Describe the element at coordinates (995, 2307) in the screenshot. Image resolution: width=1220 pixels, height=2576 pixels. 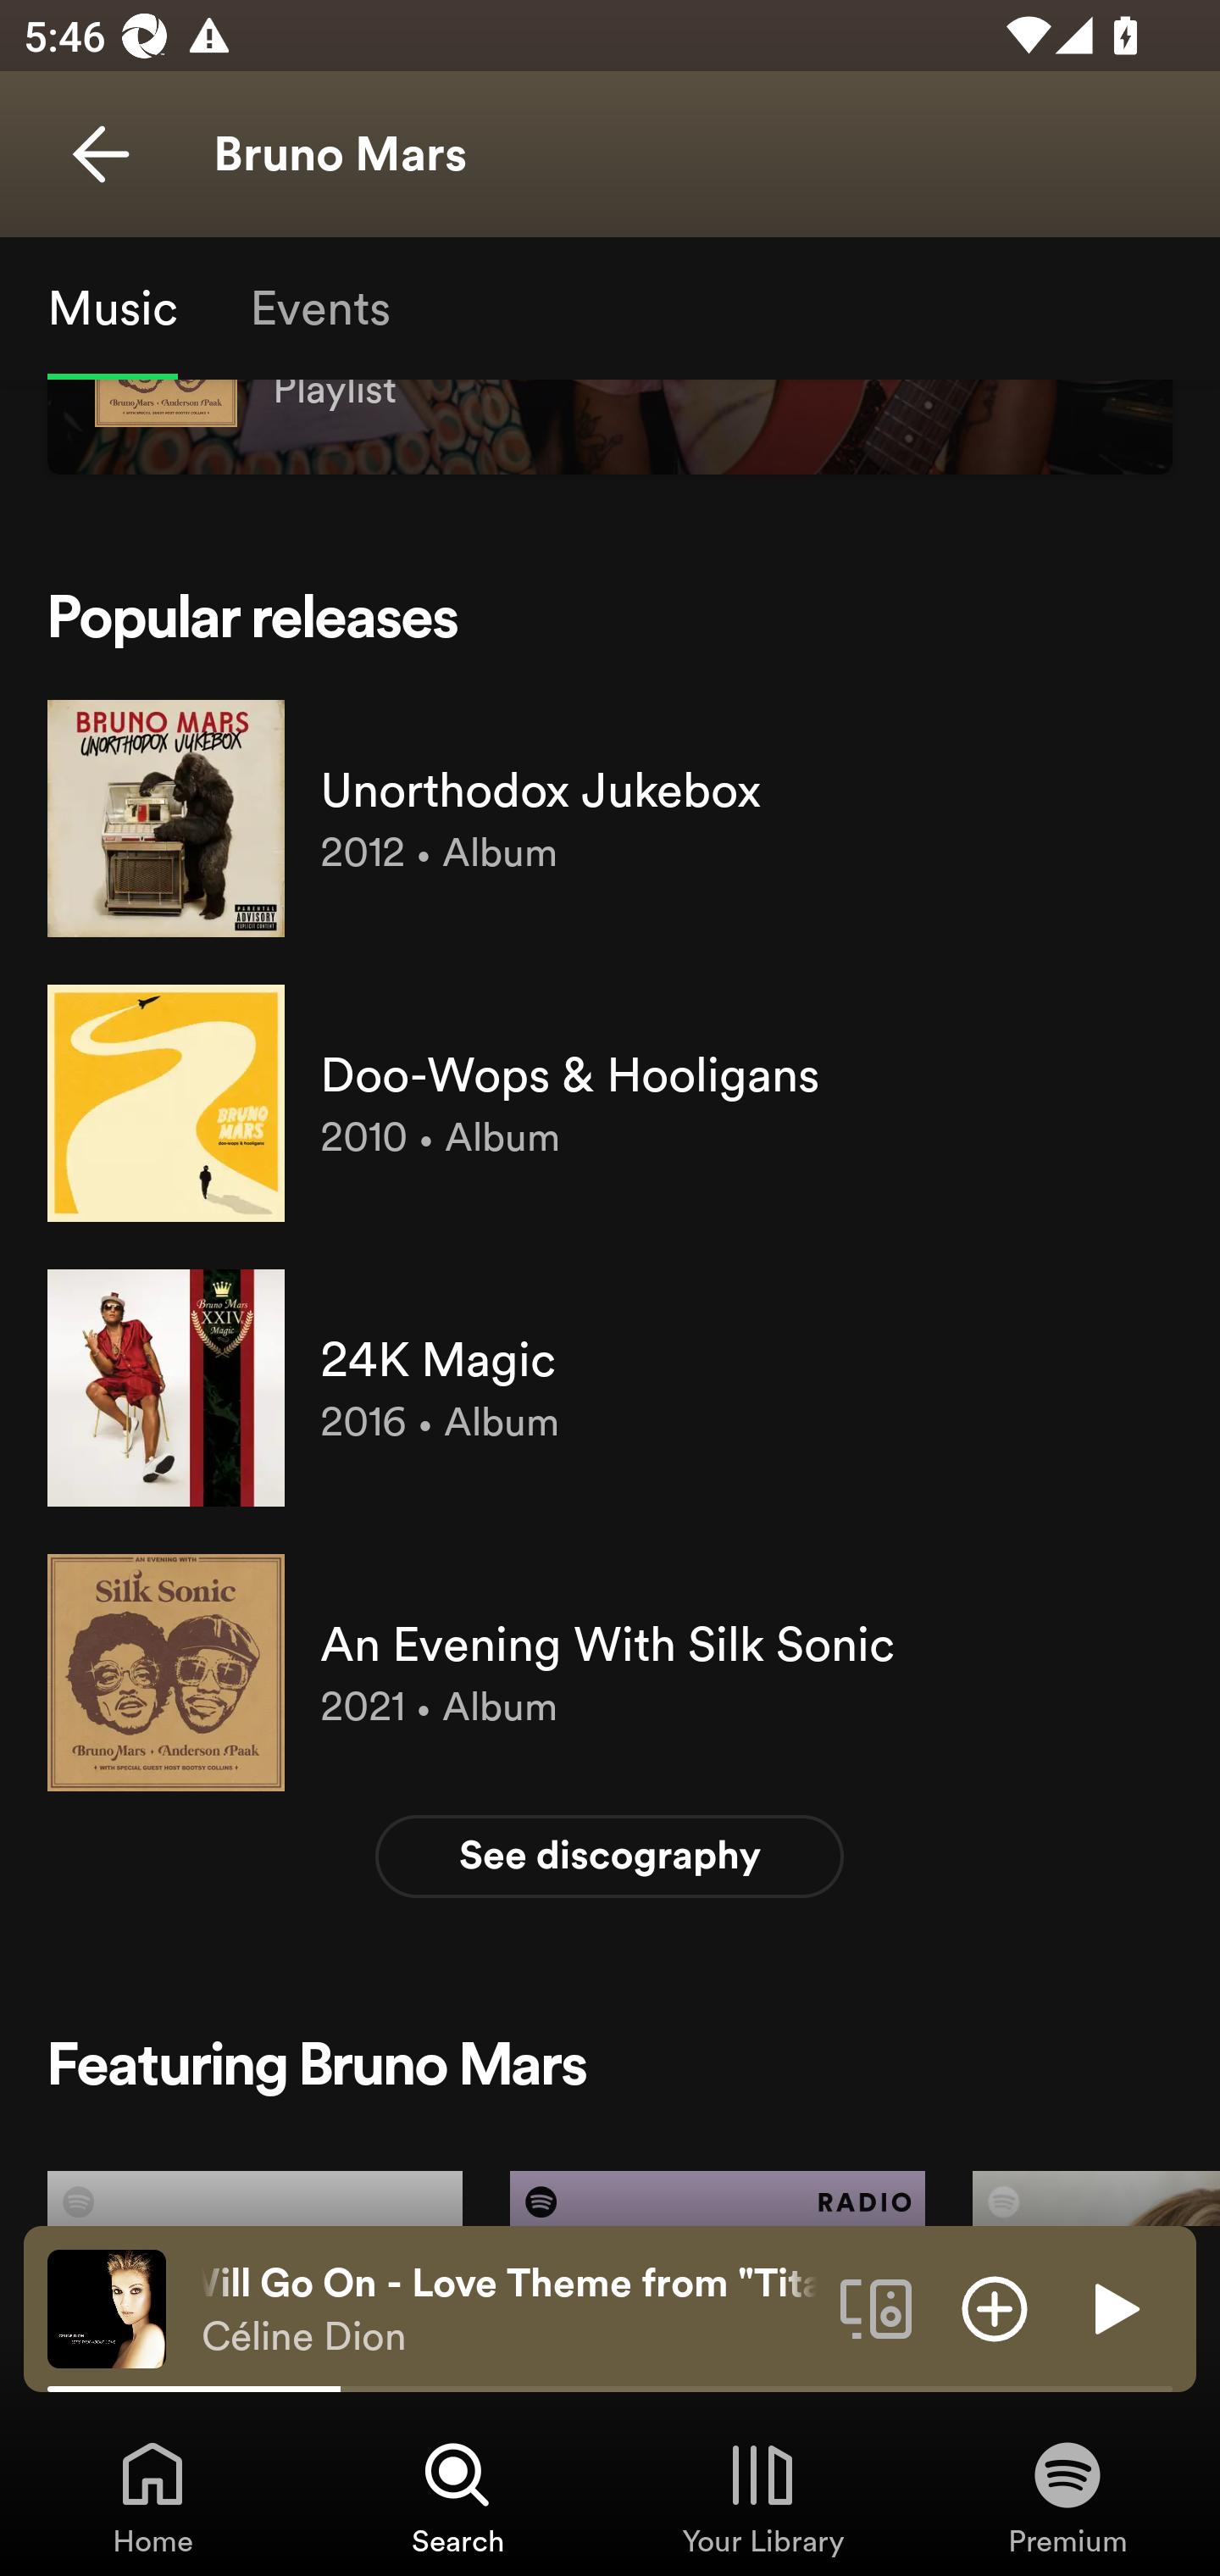
I see `Add item` at that location.